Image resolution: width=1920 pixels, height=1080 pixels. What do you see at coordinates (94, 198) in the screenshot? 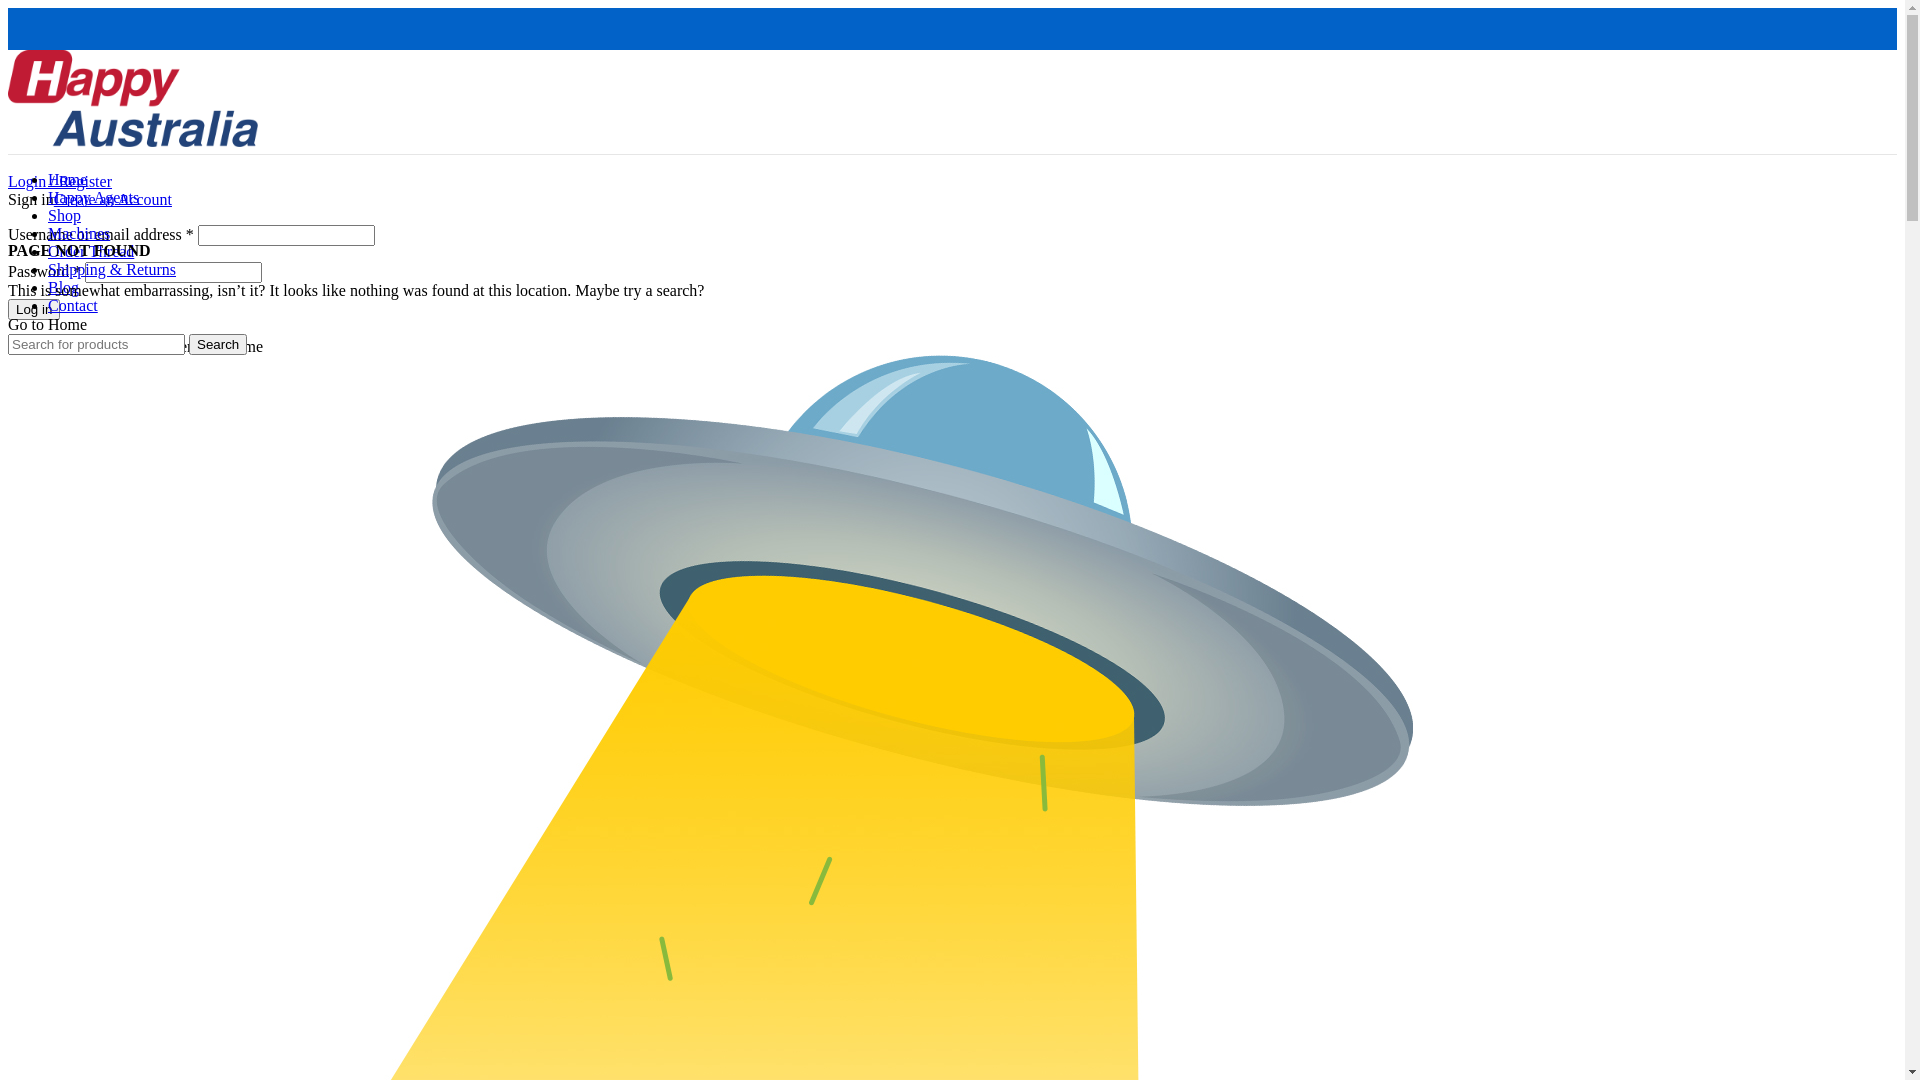
I see `Happy Agents` at bounding box center [94, 198].